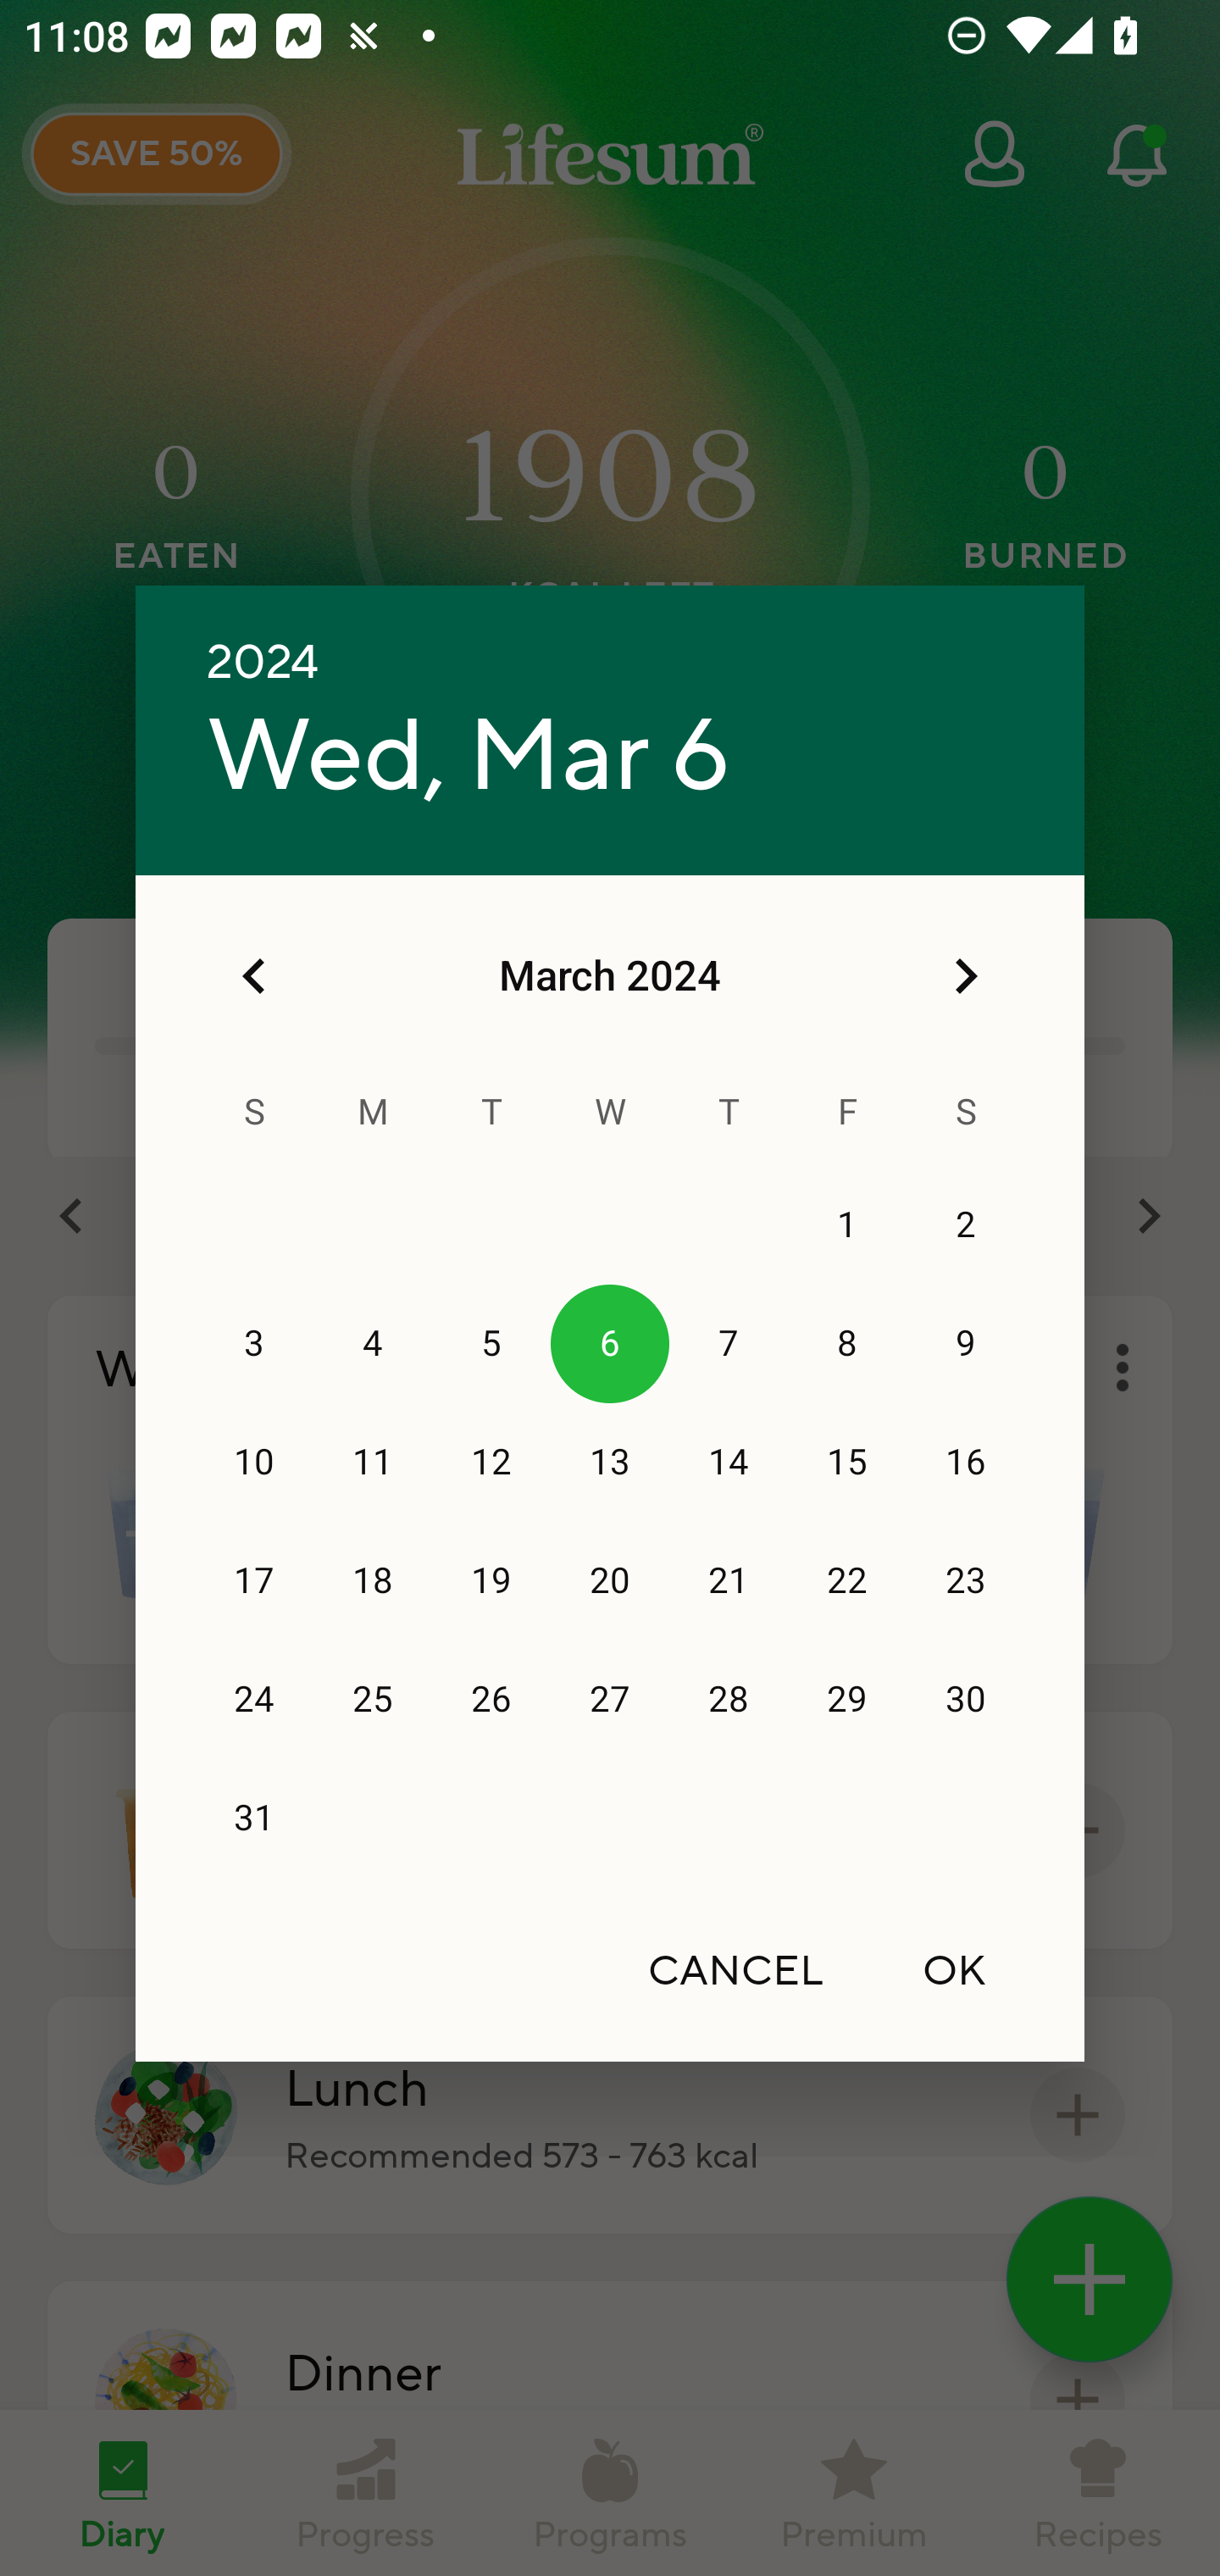 This screenshot has width=1220, height=2576. Describe the element at coordinates (254, 1463) in the screenshot. I see `10 10 March 2024` at that location.